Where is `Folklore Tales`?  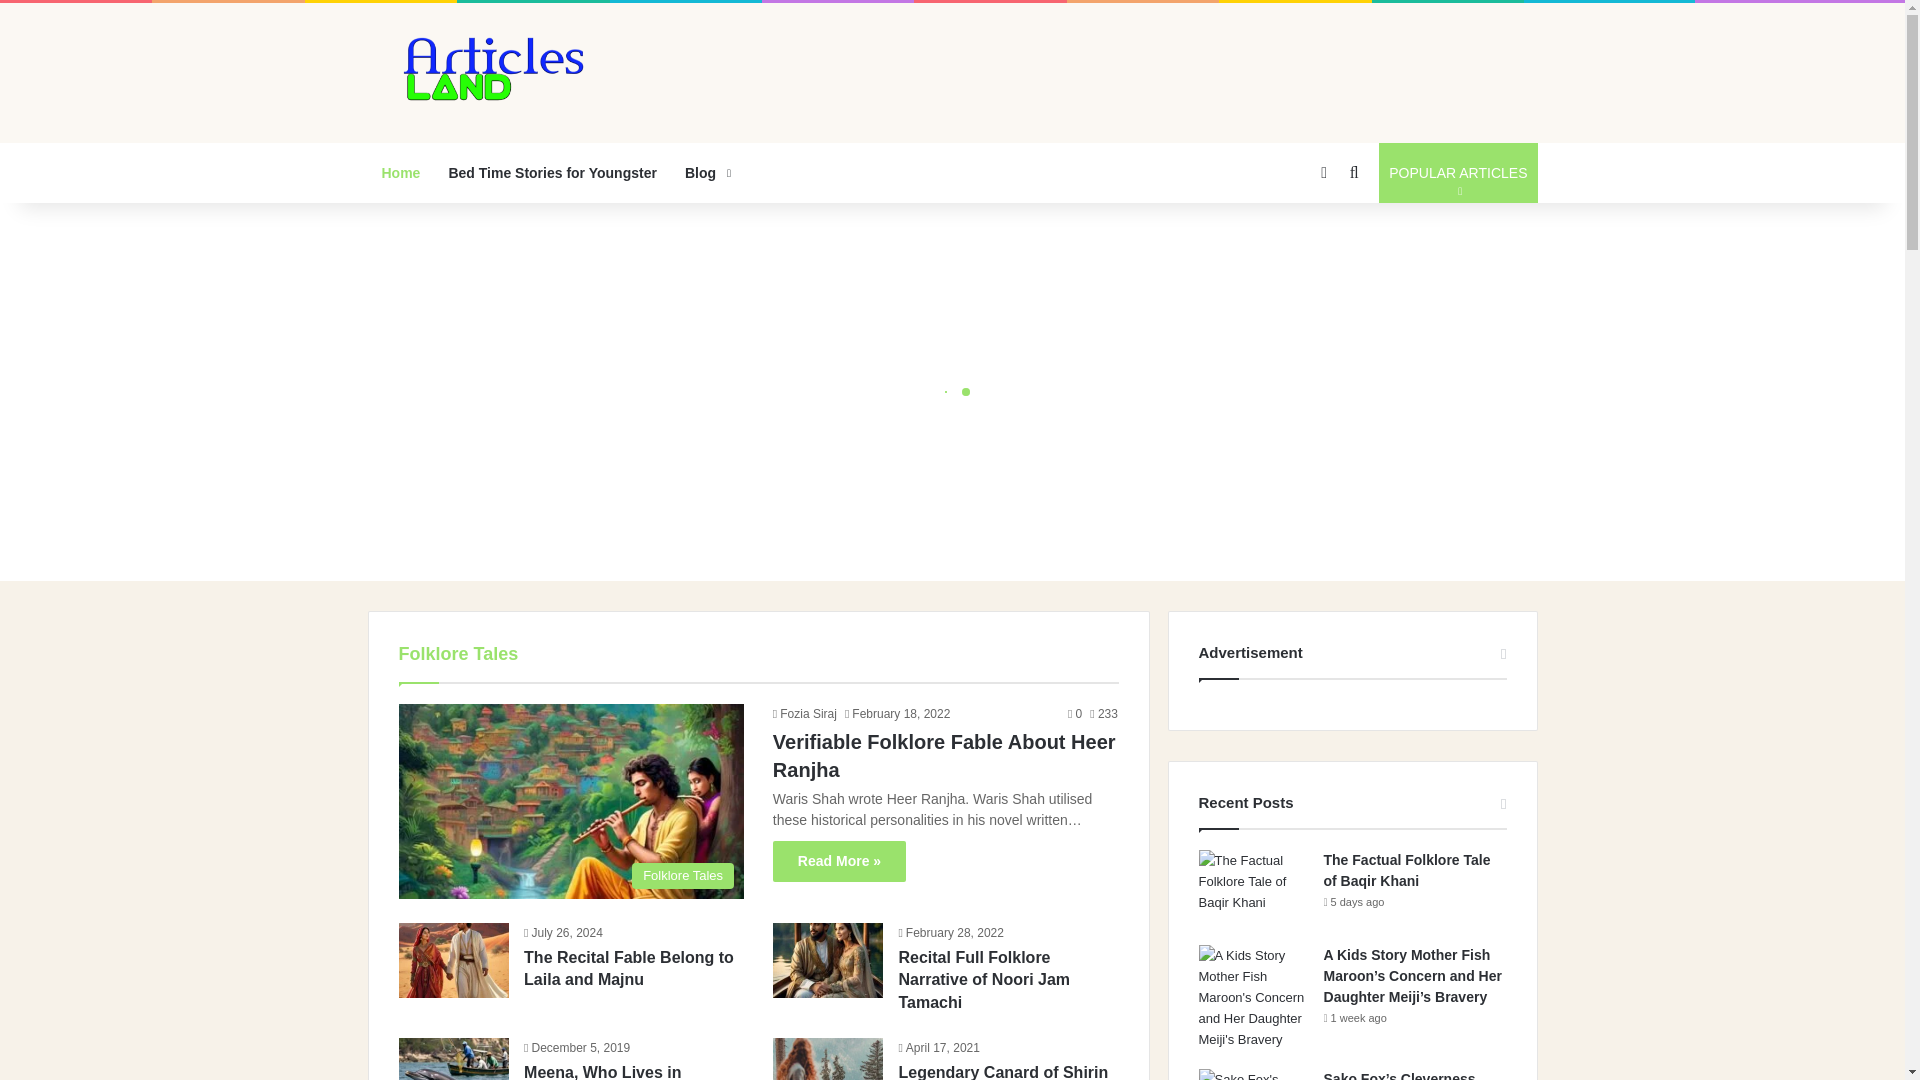
Folklore Tales is located at coordinates (552, 172).